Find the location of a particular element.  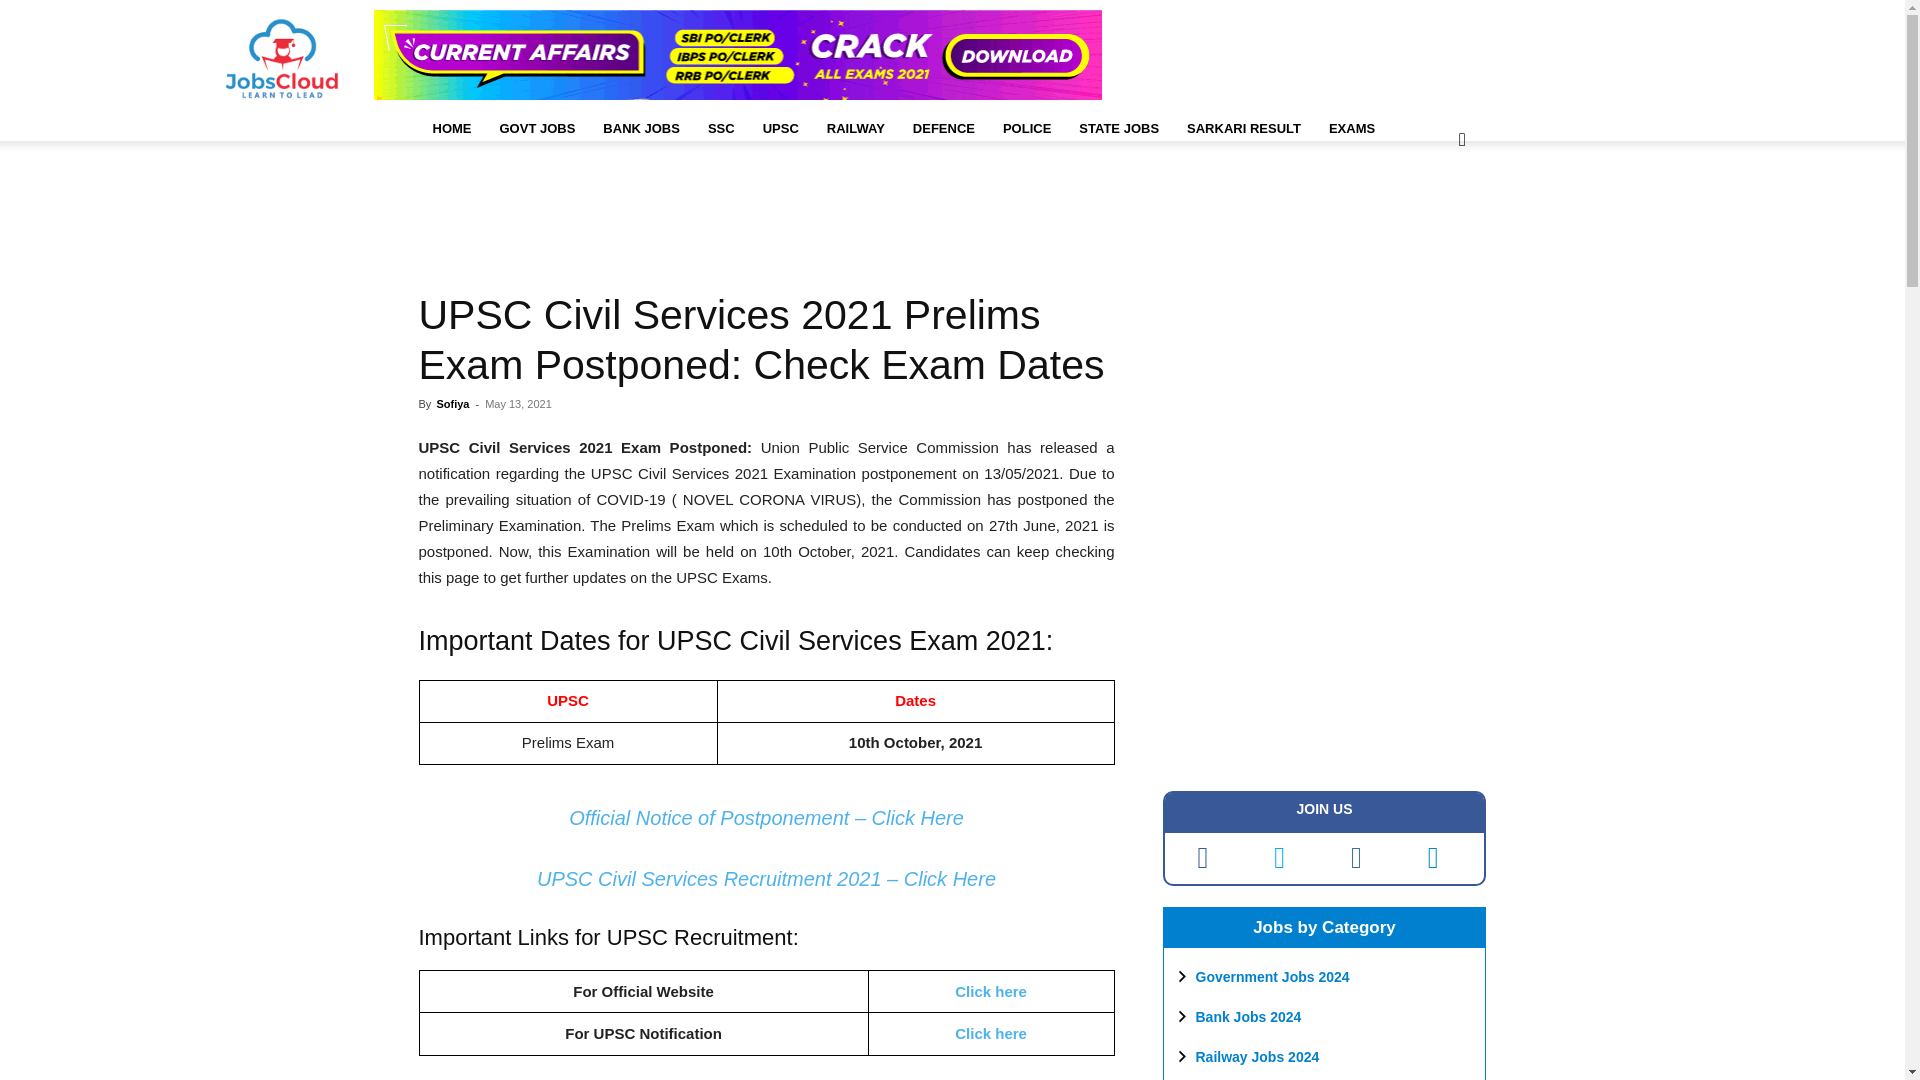

JobsCloud is located at coordinates (280, 59).